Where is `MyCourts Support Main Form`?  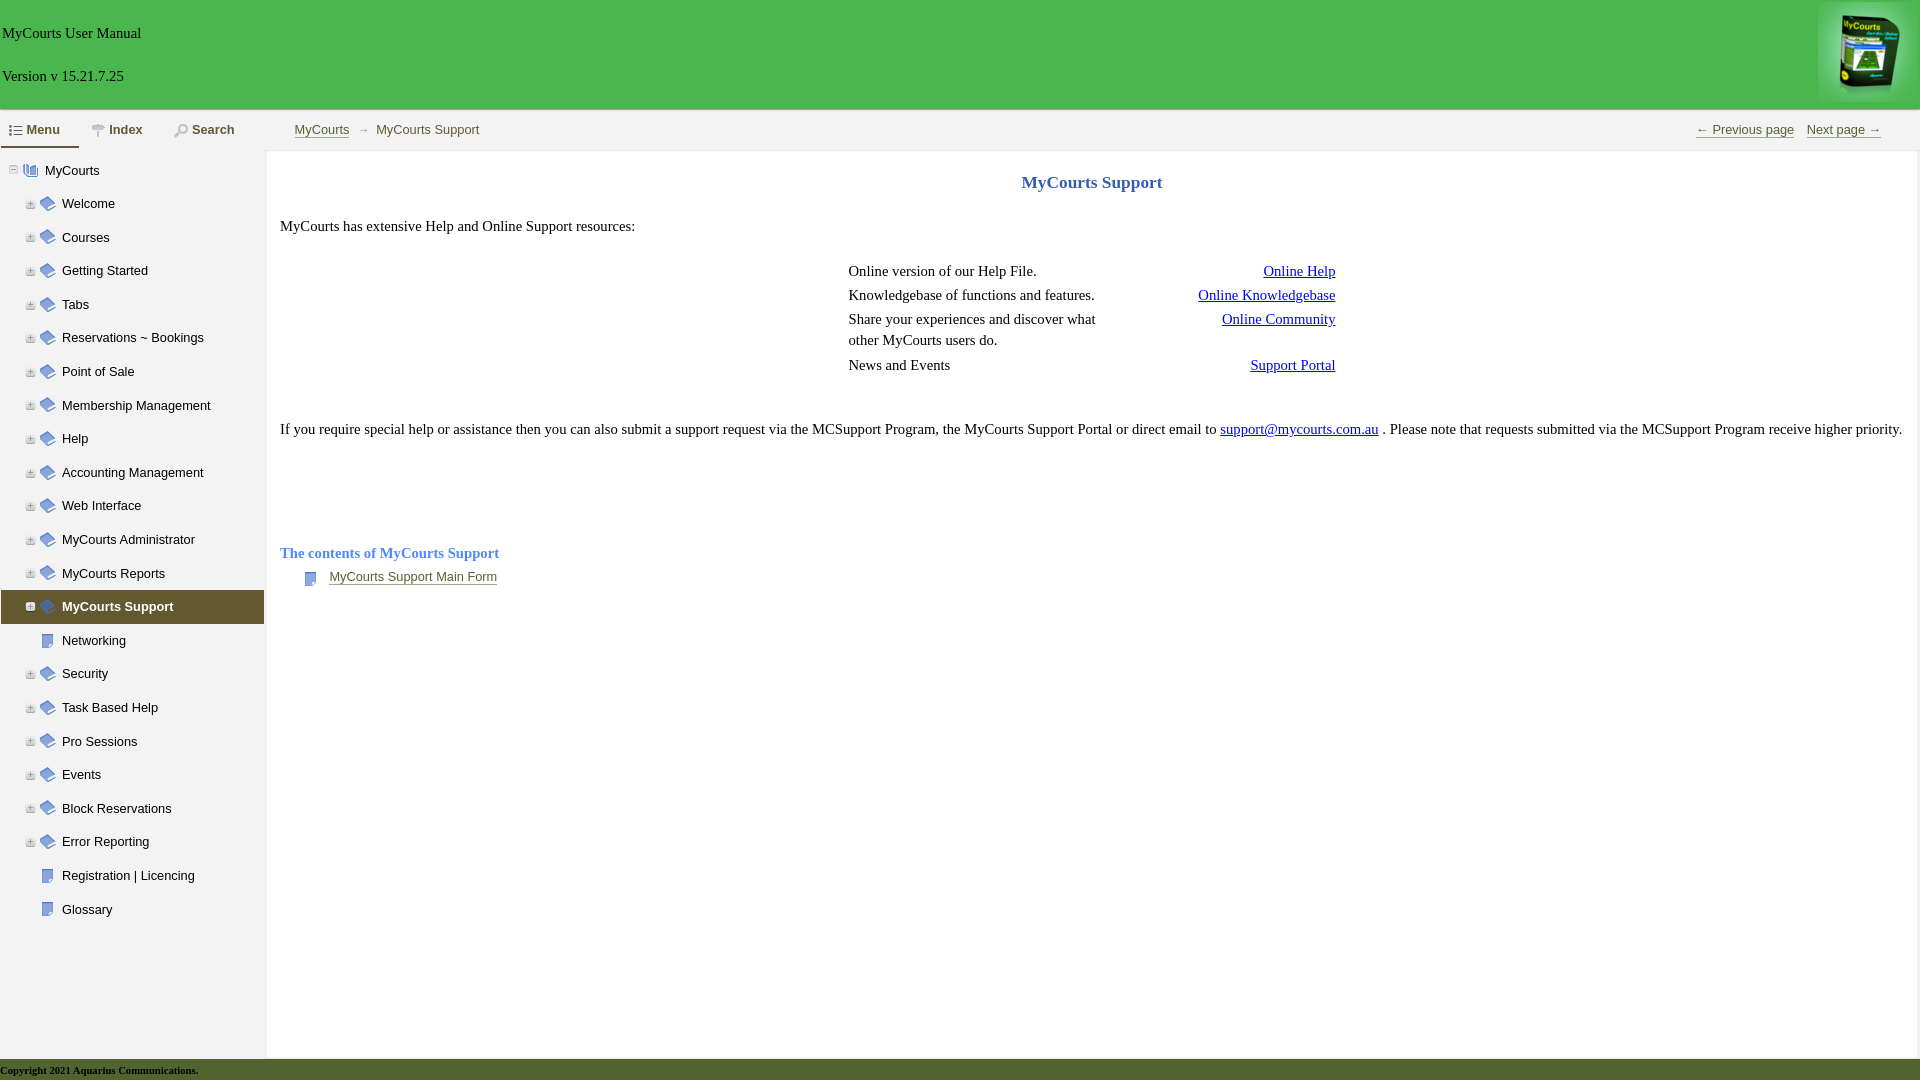 MyCourts Support Main Form is located at coordinates (413, 577).